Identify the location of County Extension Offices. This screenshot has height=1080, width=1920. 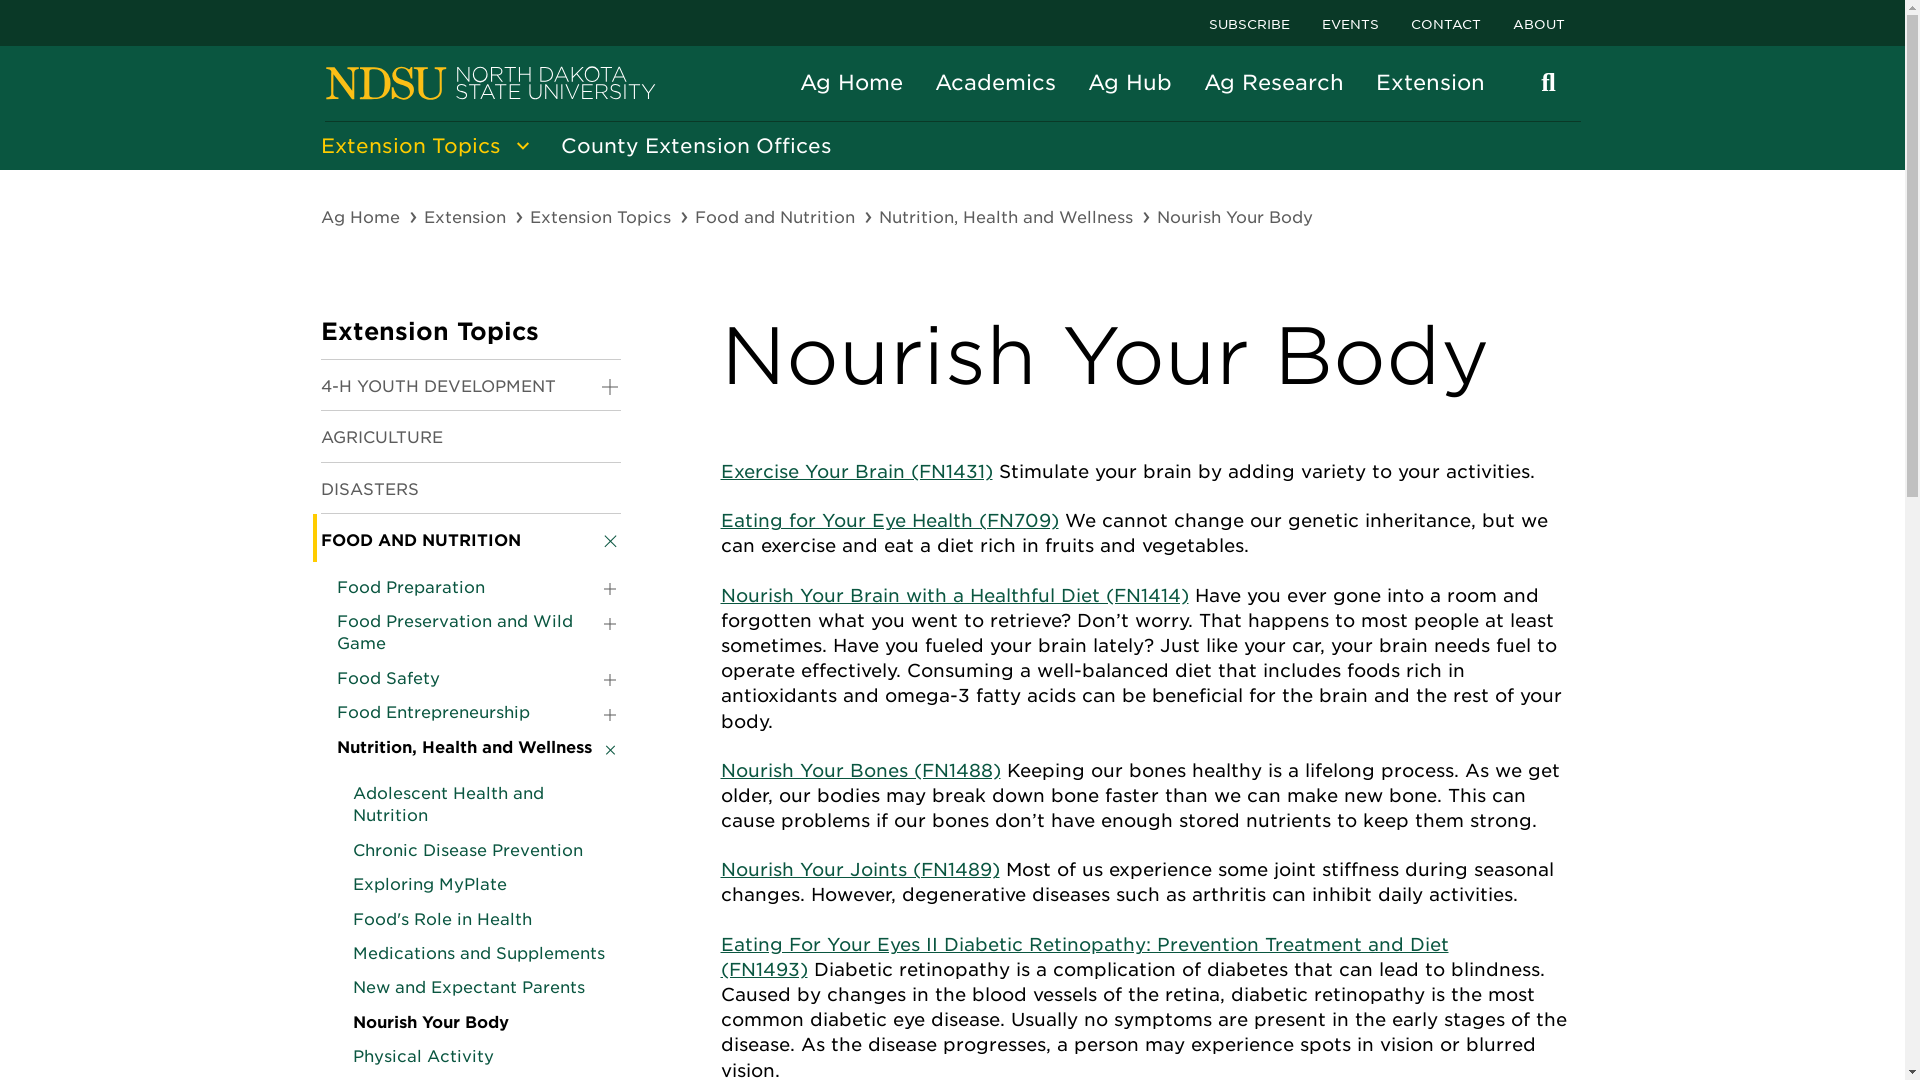
(694, 146).